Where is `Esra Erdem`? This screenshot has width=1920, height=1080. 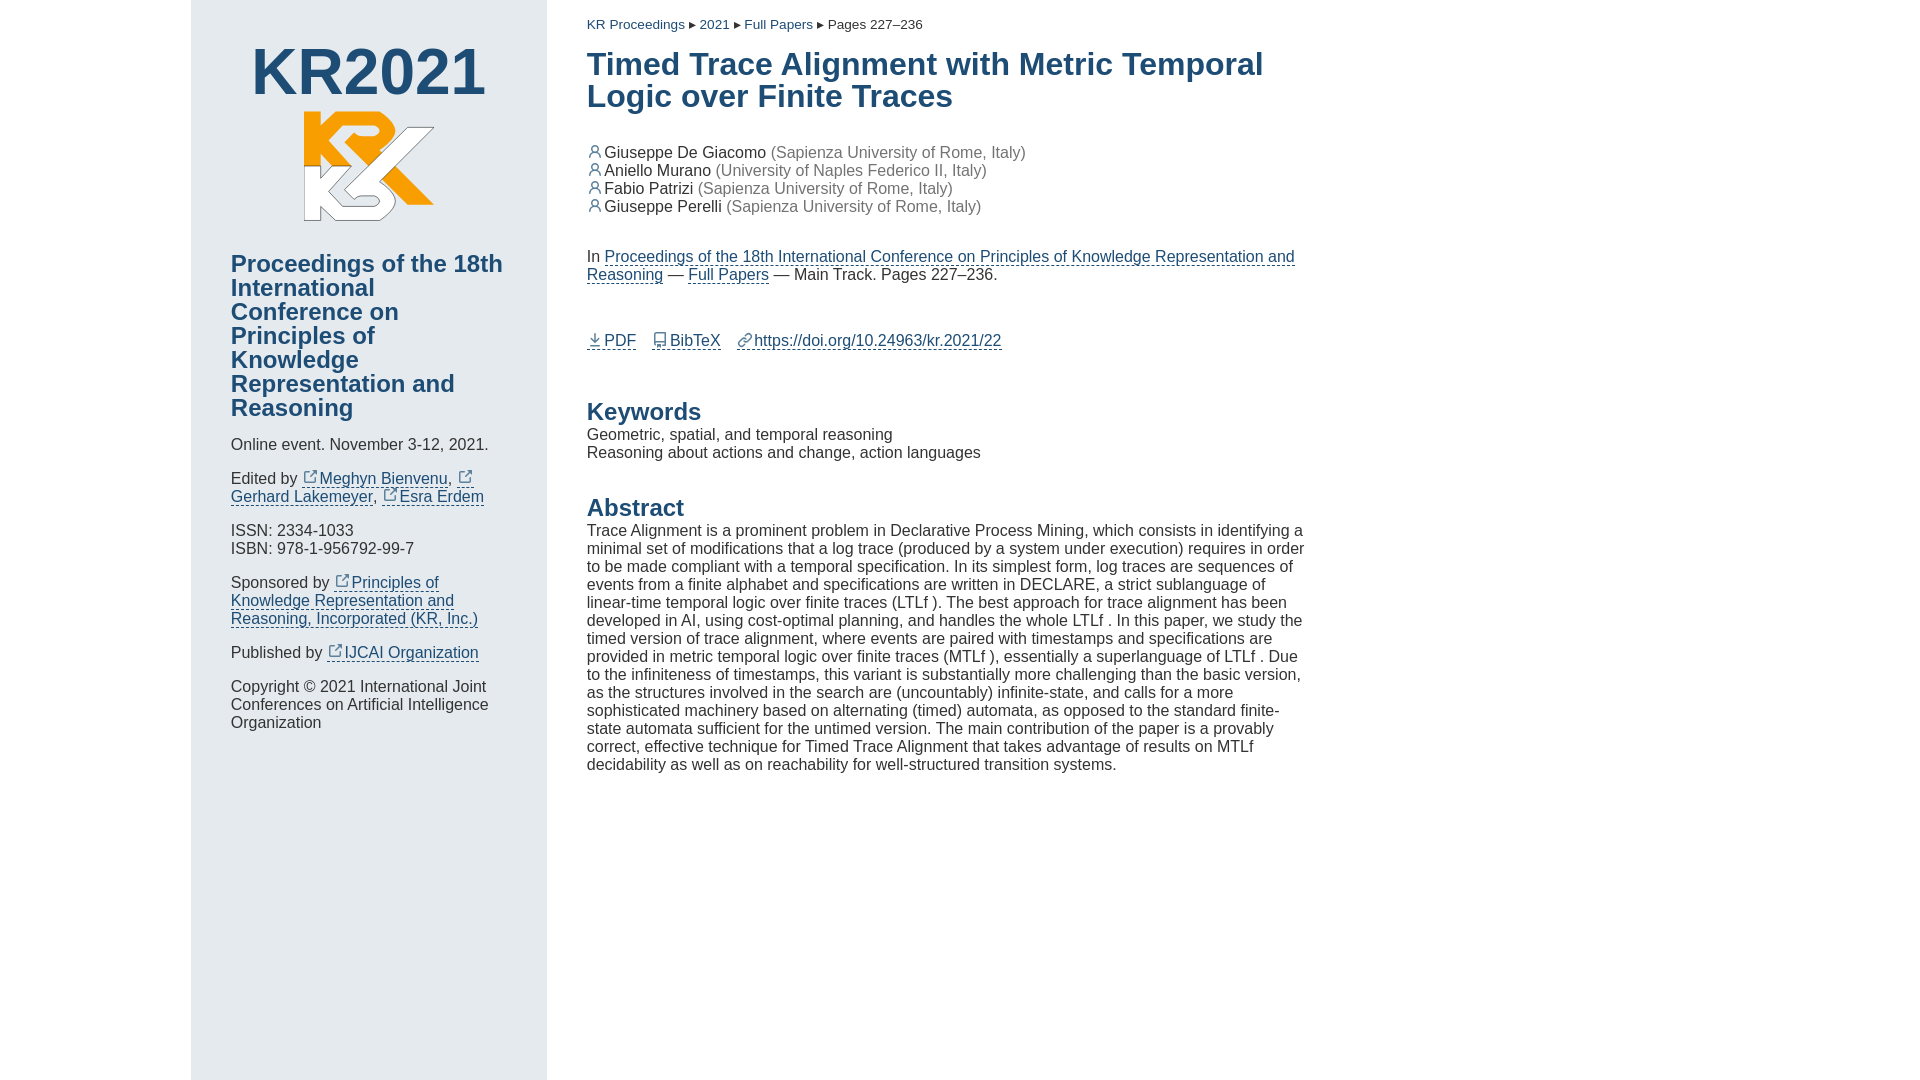
Esra Erdem is located at coordinates (432, 497).